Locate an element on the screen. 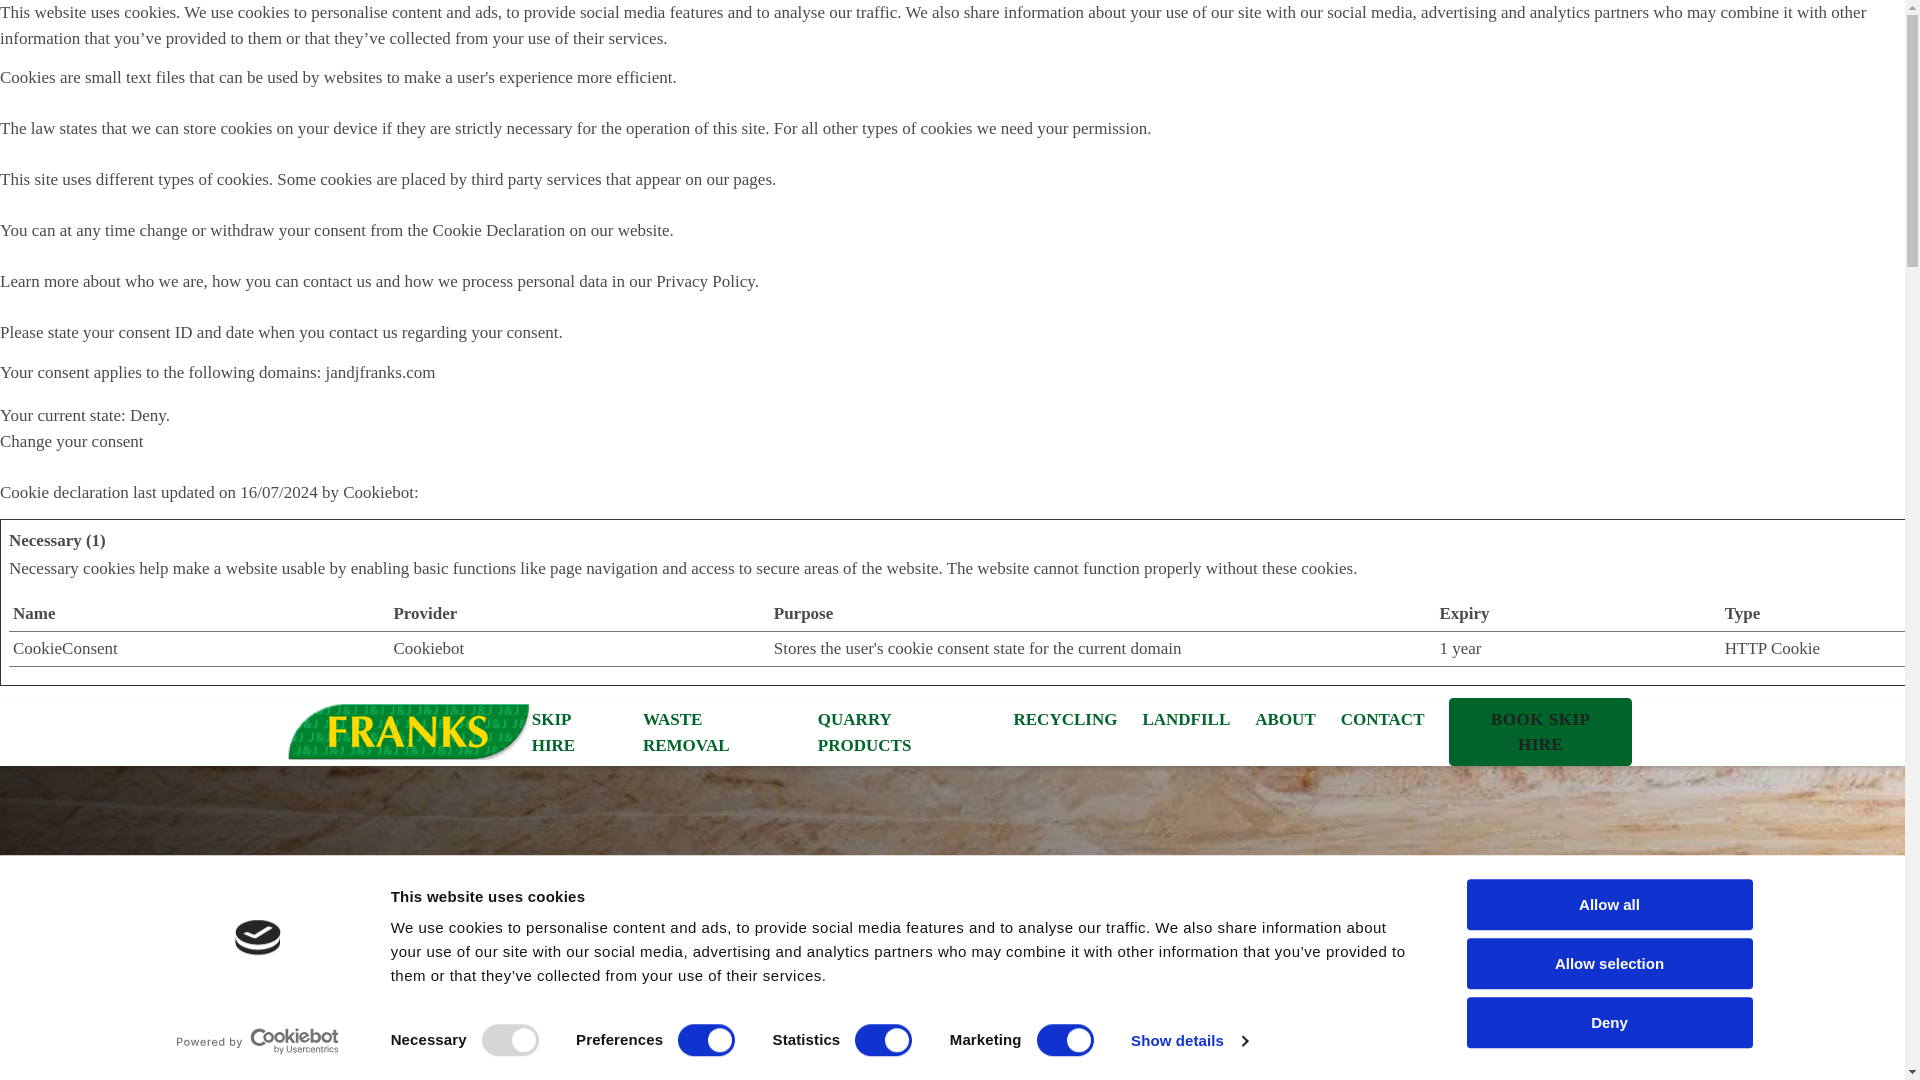 The width and height of the screenshot is (1920, 1080). Cookiebot's privacy policy is located at coordinates (428, 647).